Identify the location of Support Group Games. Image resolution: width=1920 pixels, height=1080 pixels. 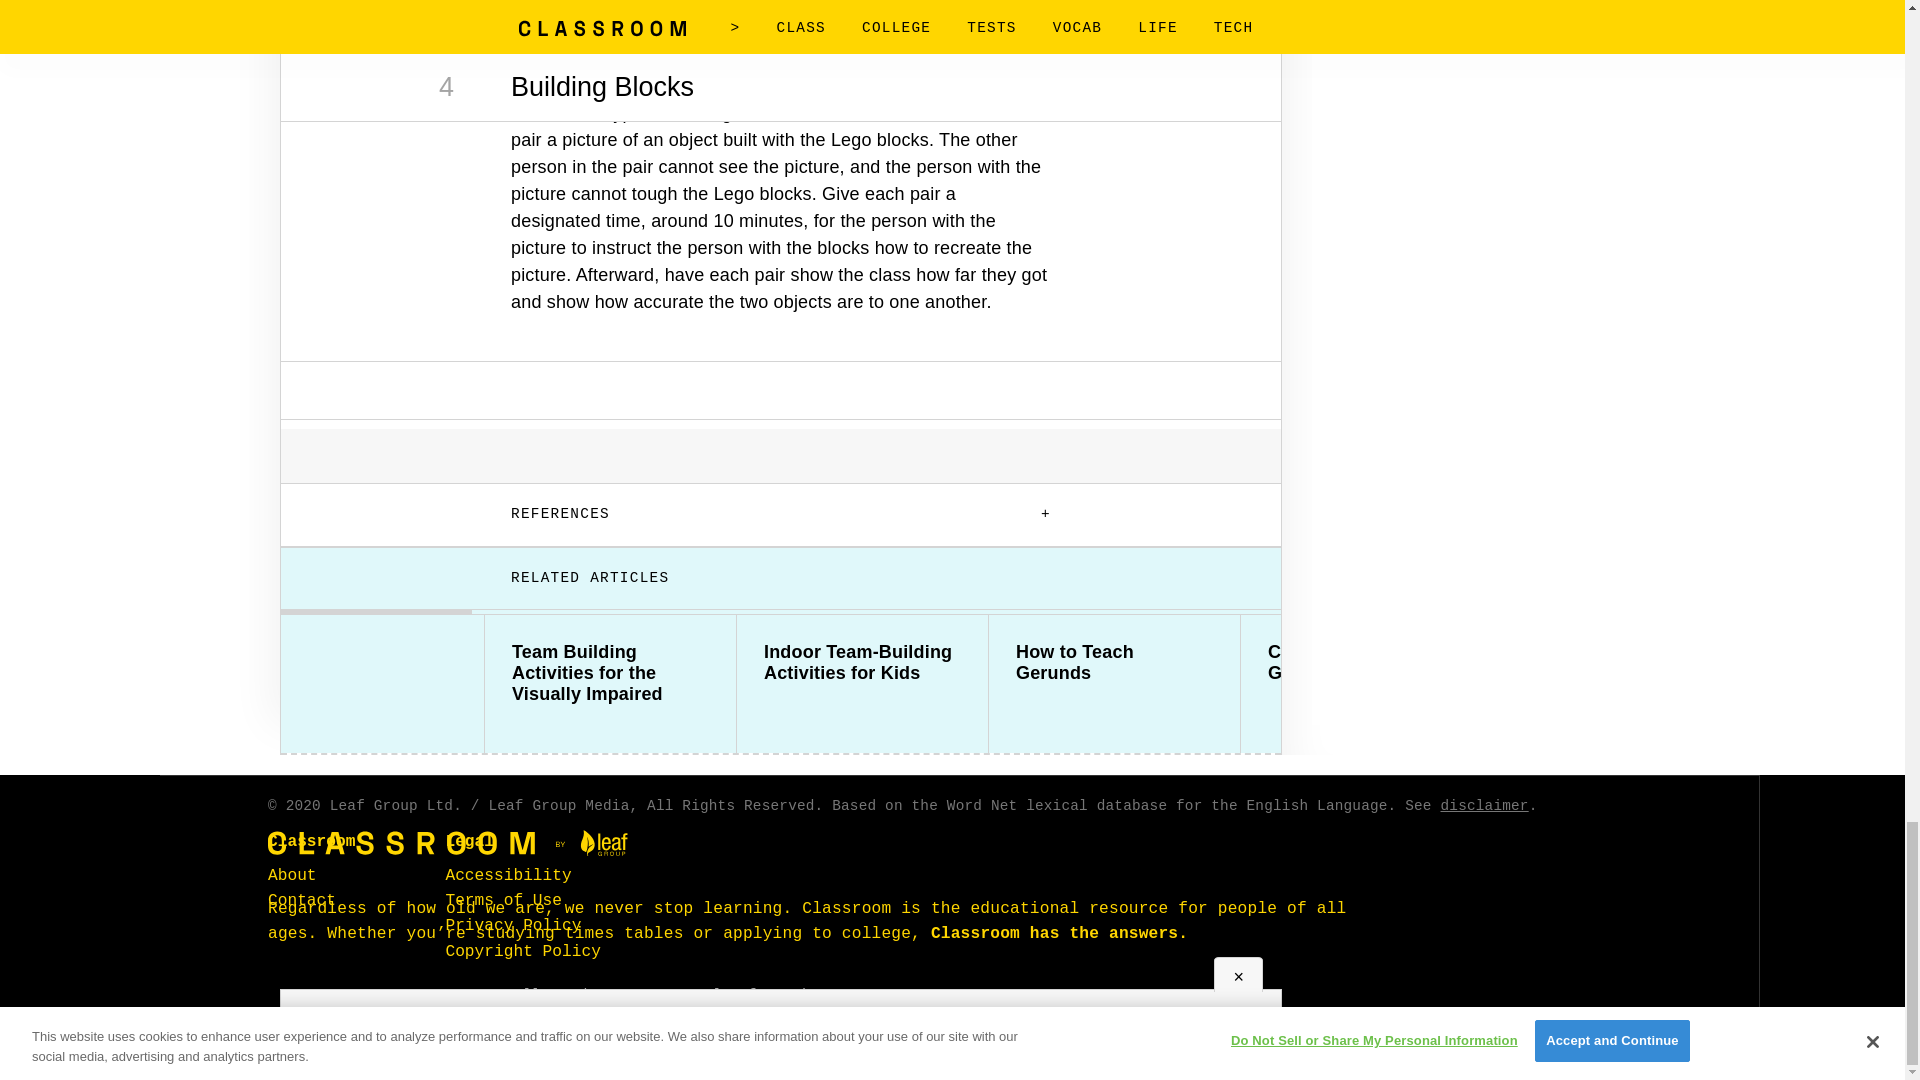
(1618, 652).